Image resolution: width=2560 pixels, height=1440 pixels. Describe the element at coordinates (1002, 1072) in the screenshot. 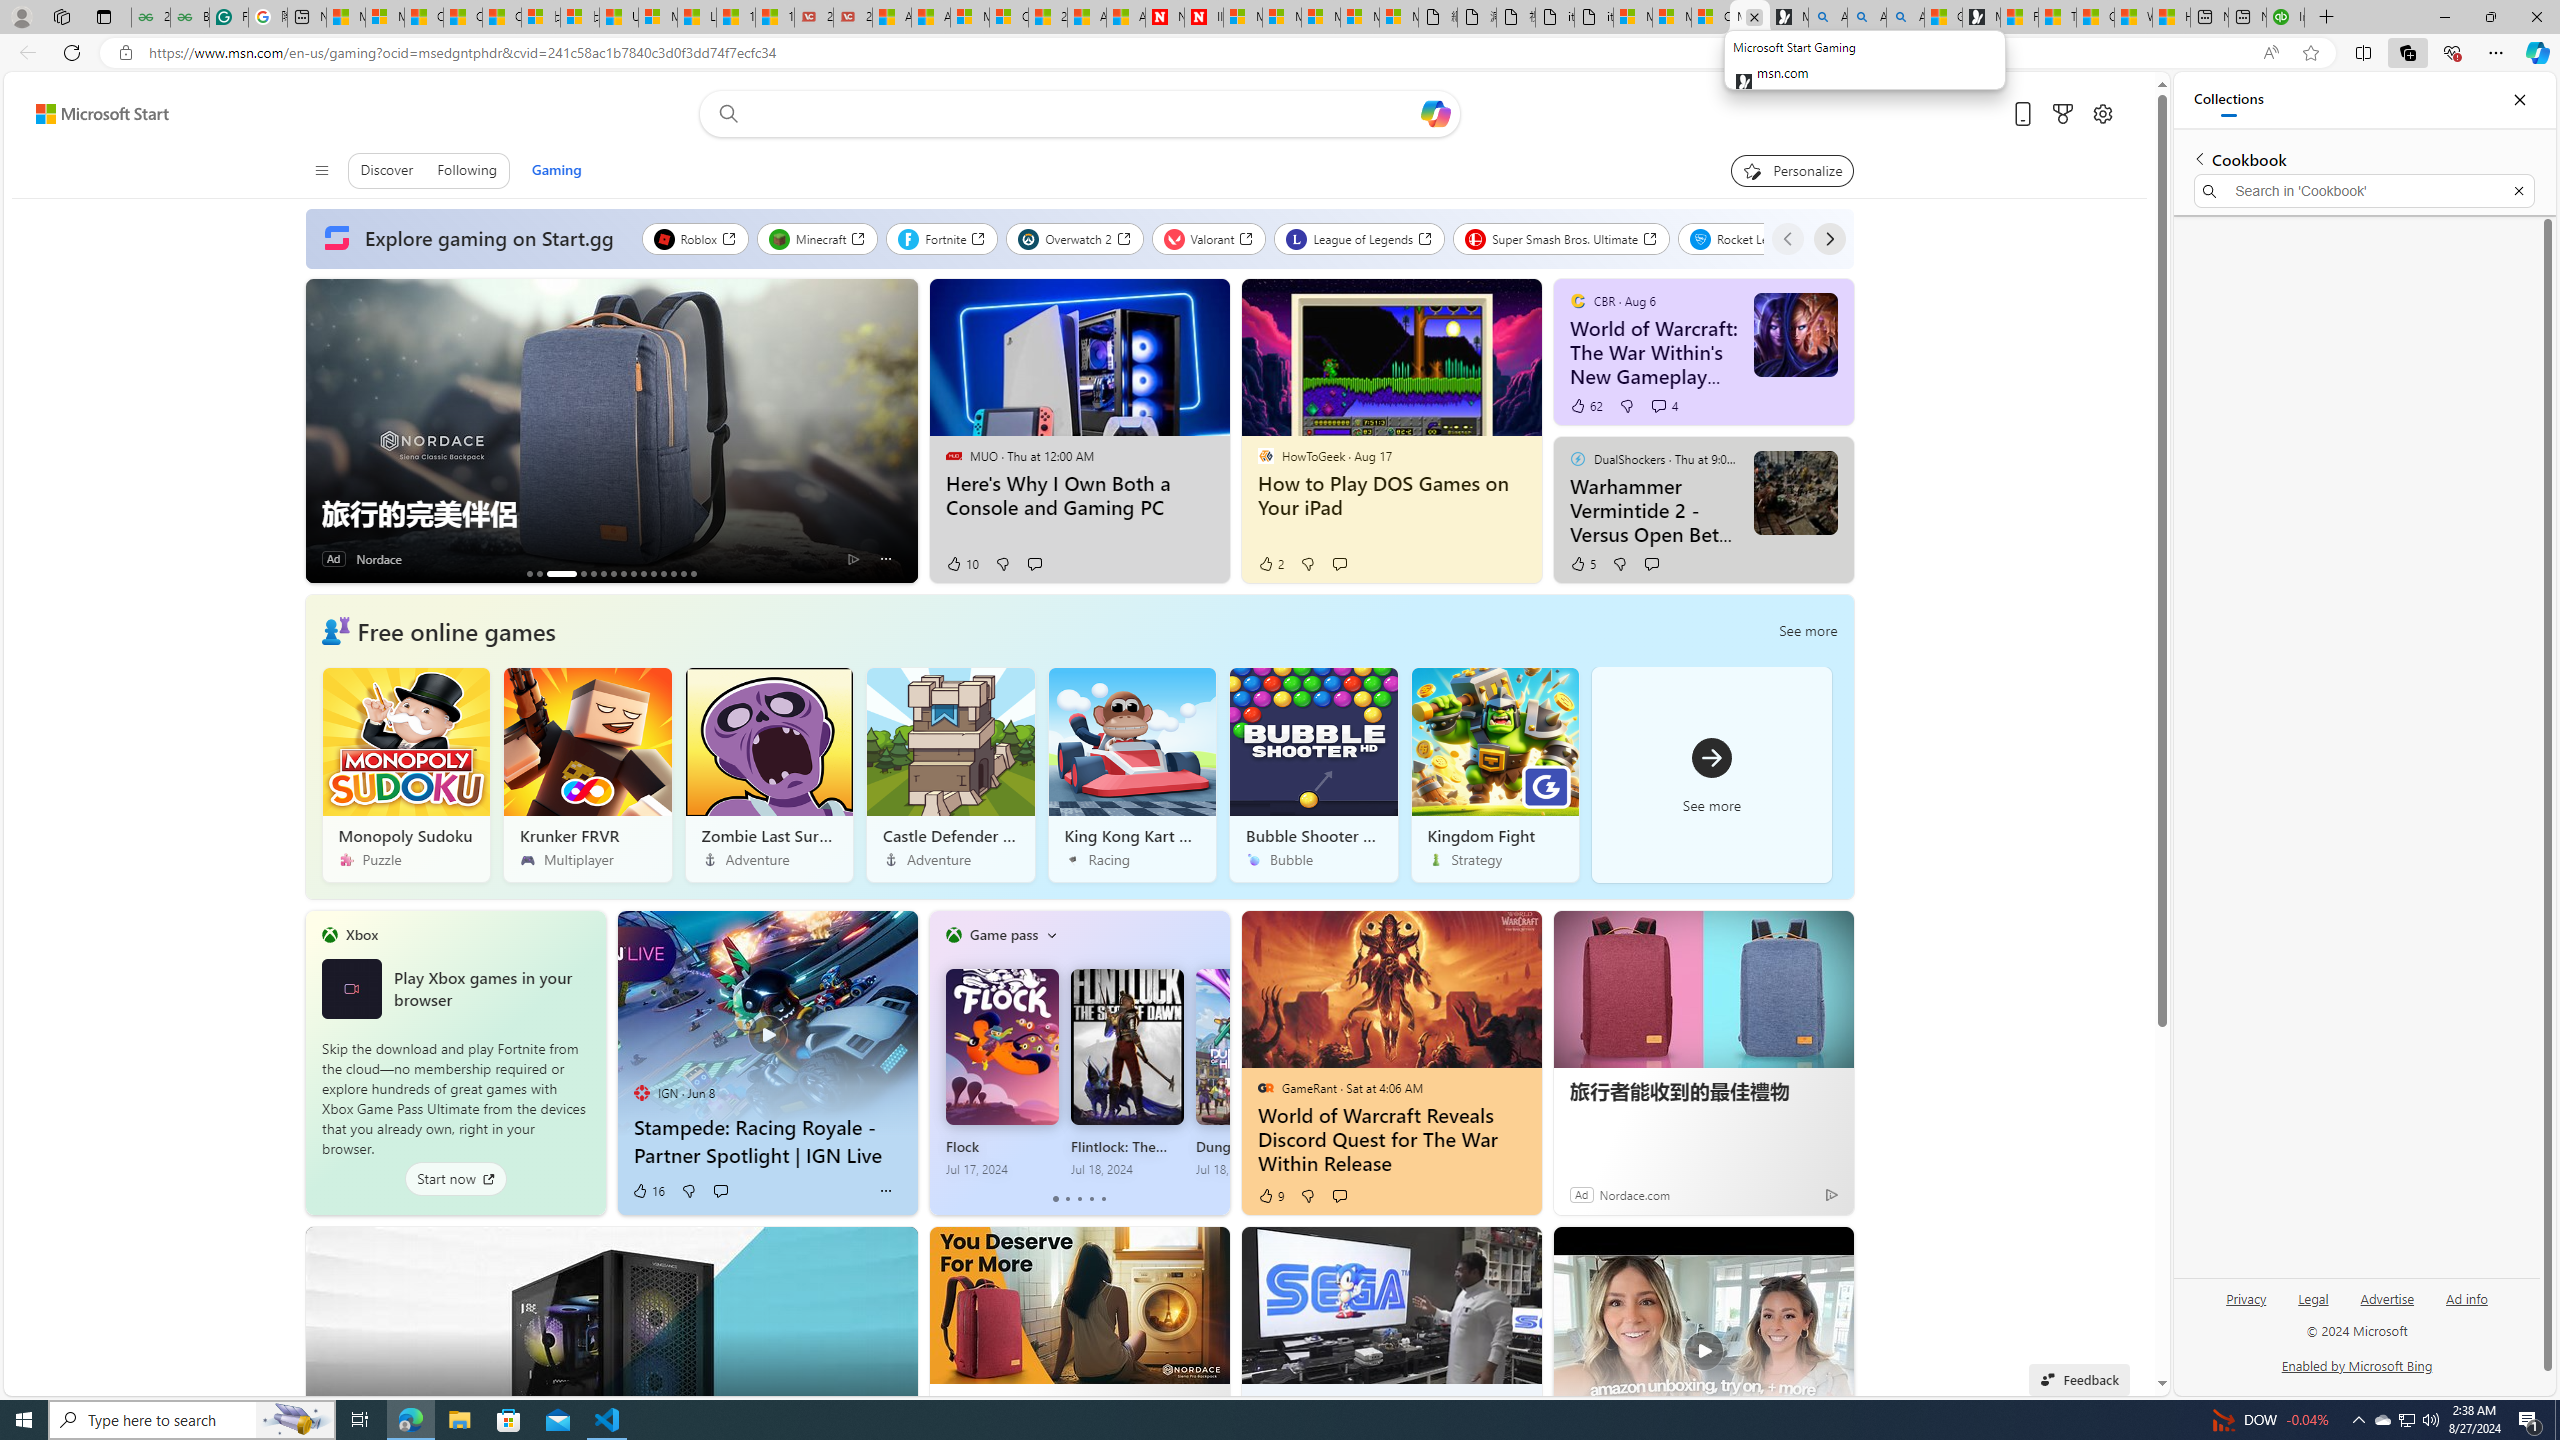

I see `Flock Jul 17, 2024` at that location.